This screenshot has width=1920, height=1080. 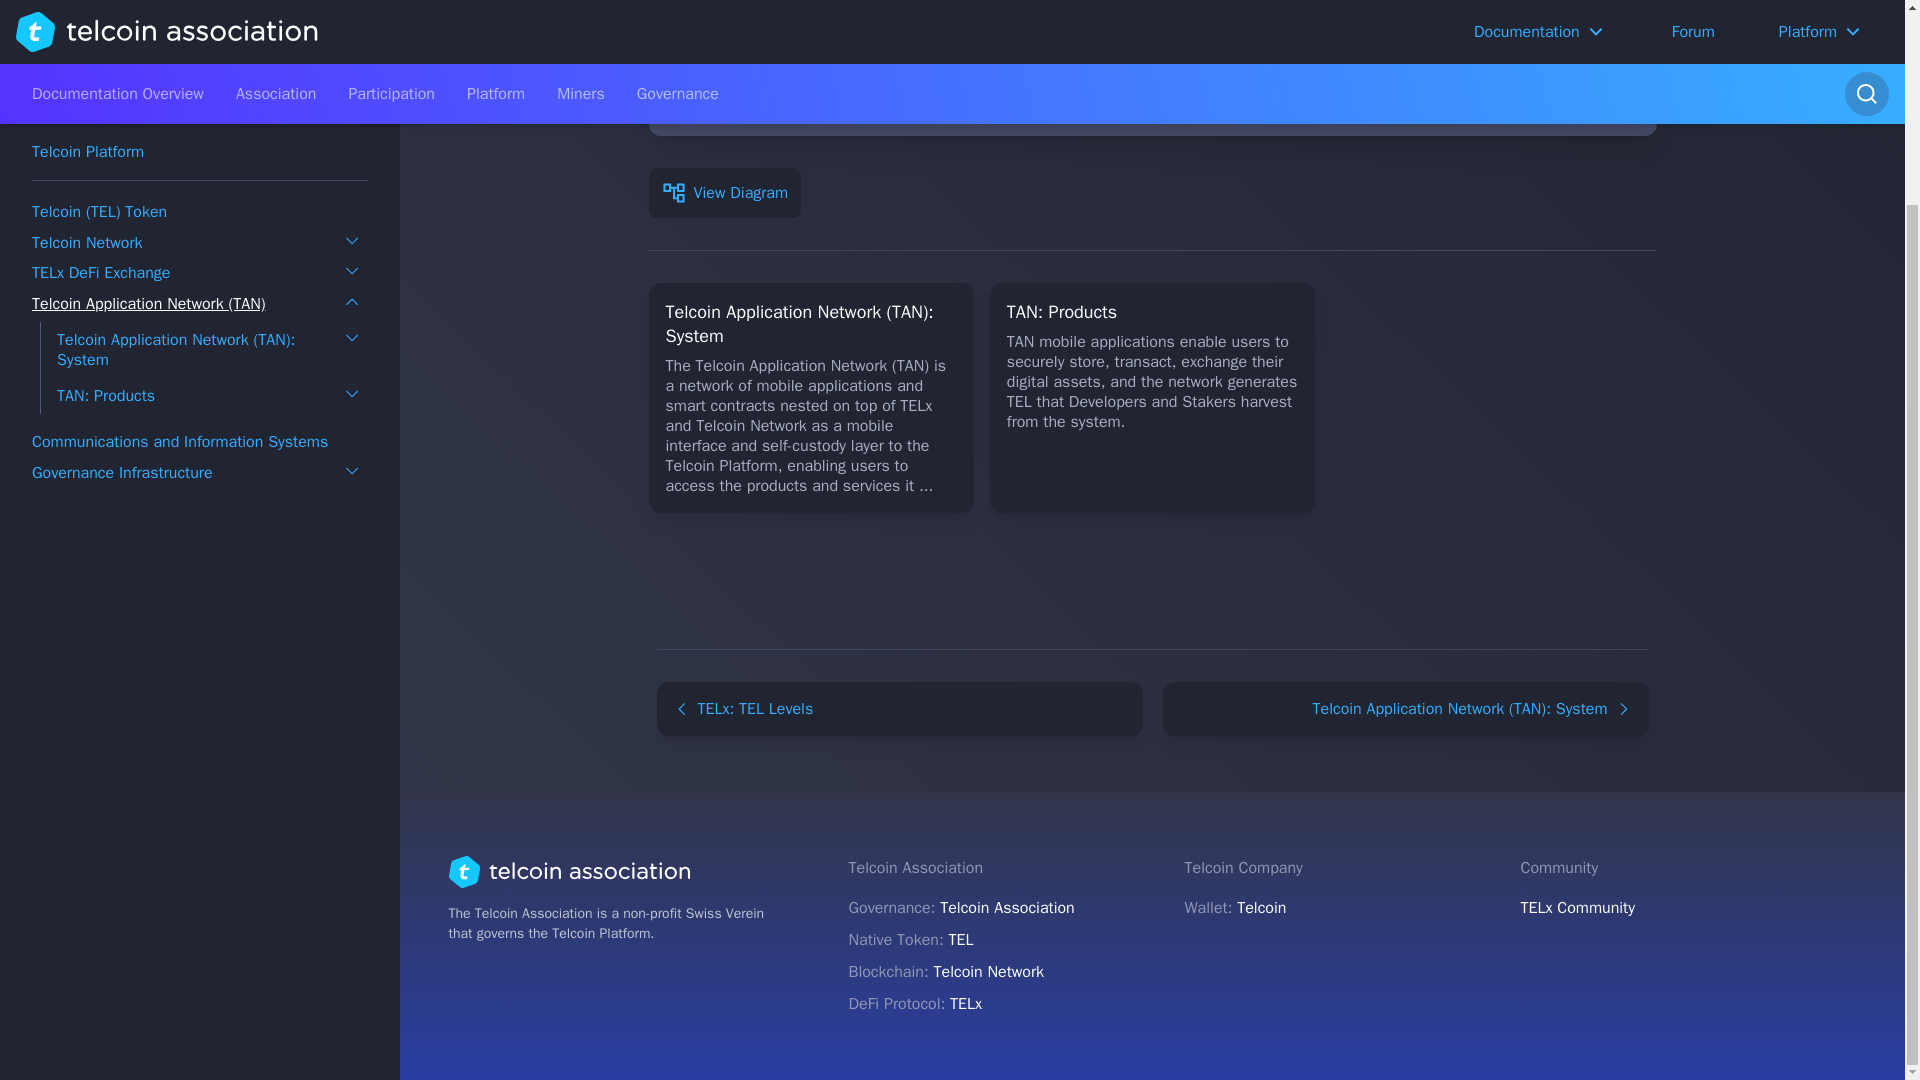 I want to click on TELx DeFi Exchange, so click(x=101, y=98).